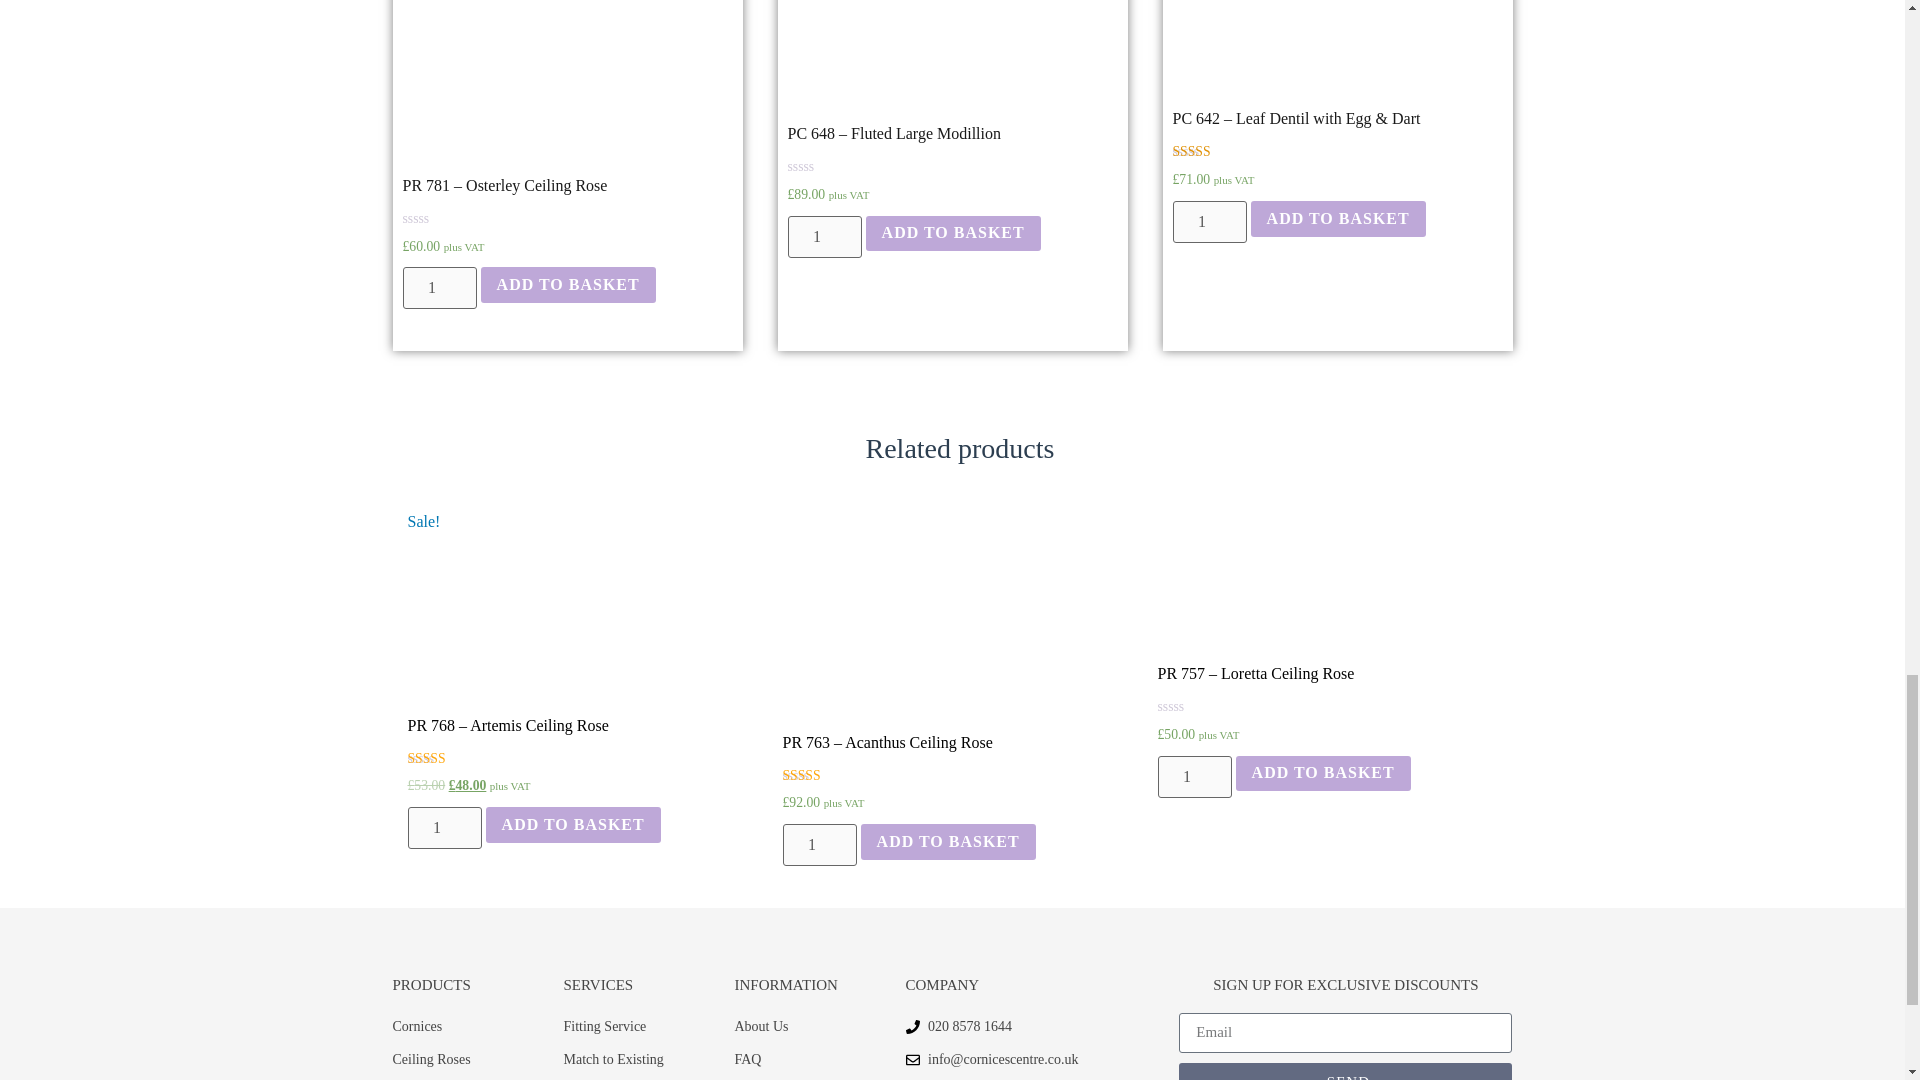 This screenshot has height=1080, width=1920. Describe the element at coordinates (818, 845) in the screenshot. I see `1` at that location.